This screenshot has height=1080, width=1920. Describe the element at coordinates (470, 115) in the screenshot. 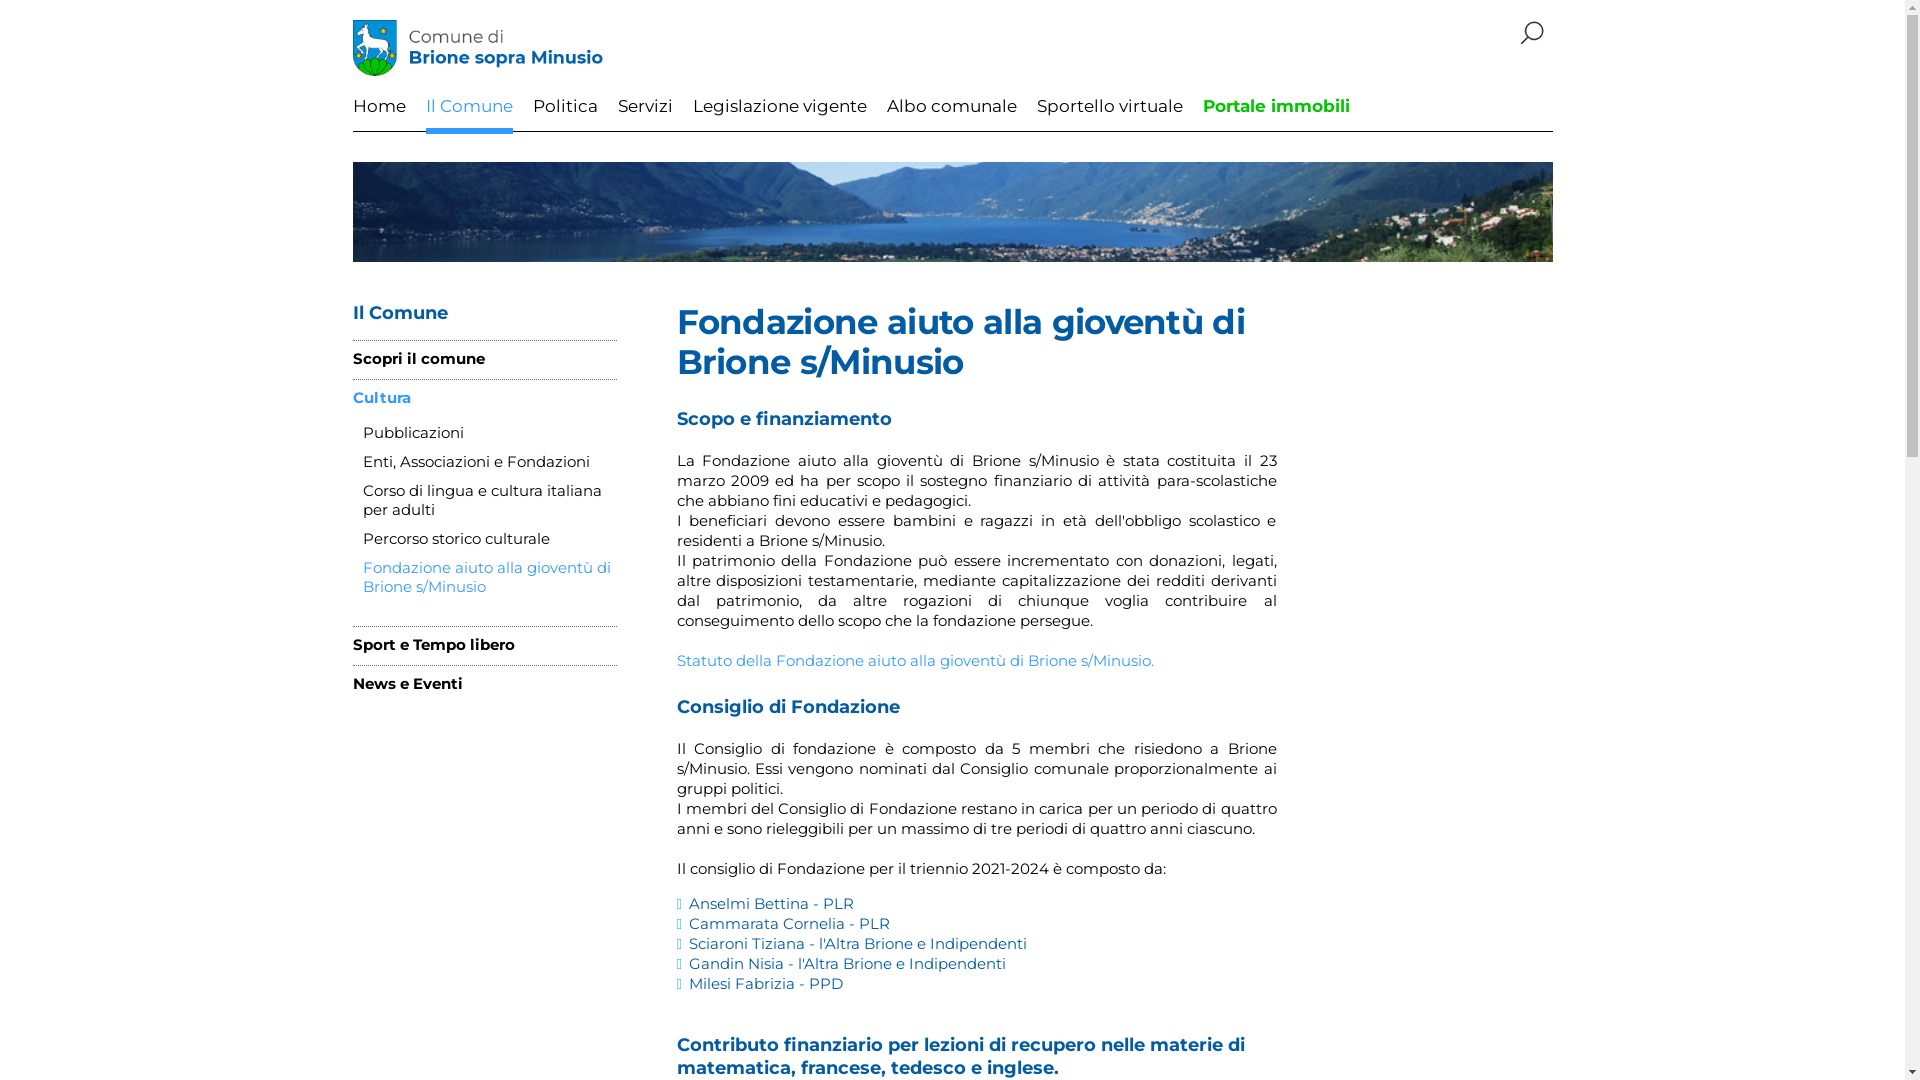

I see `Il Comune` at that location.